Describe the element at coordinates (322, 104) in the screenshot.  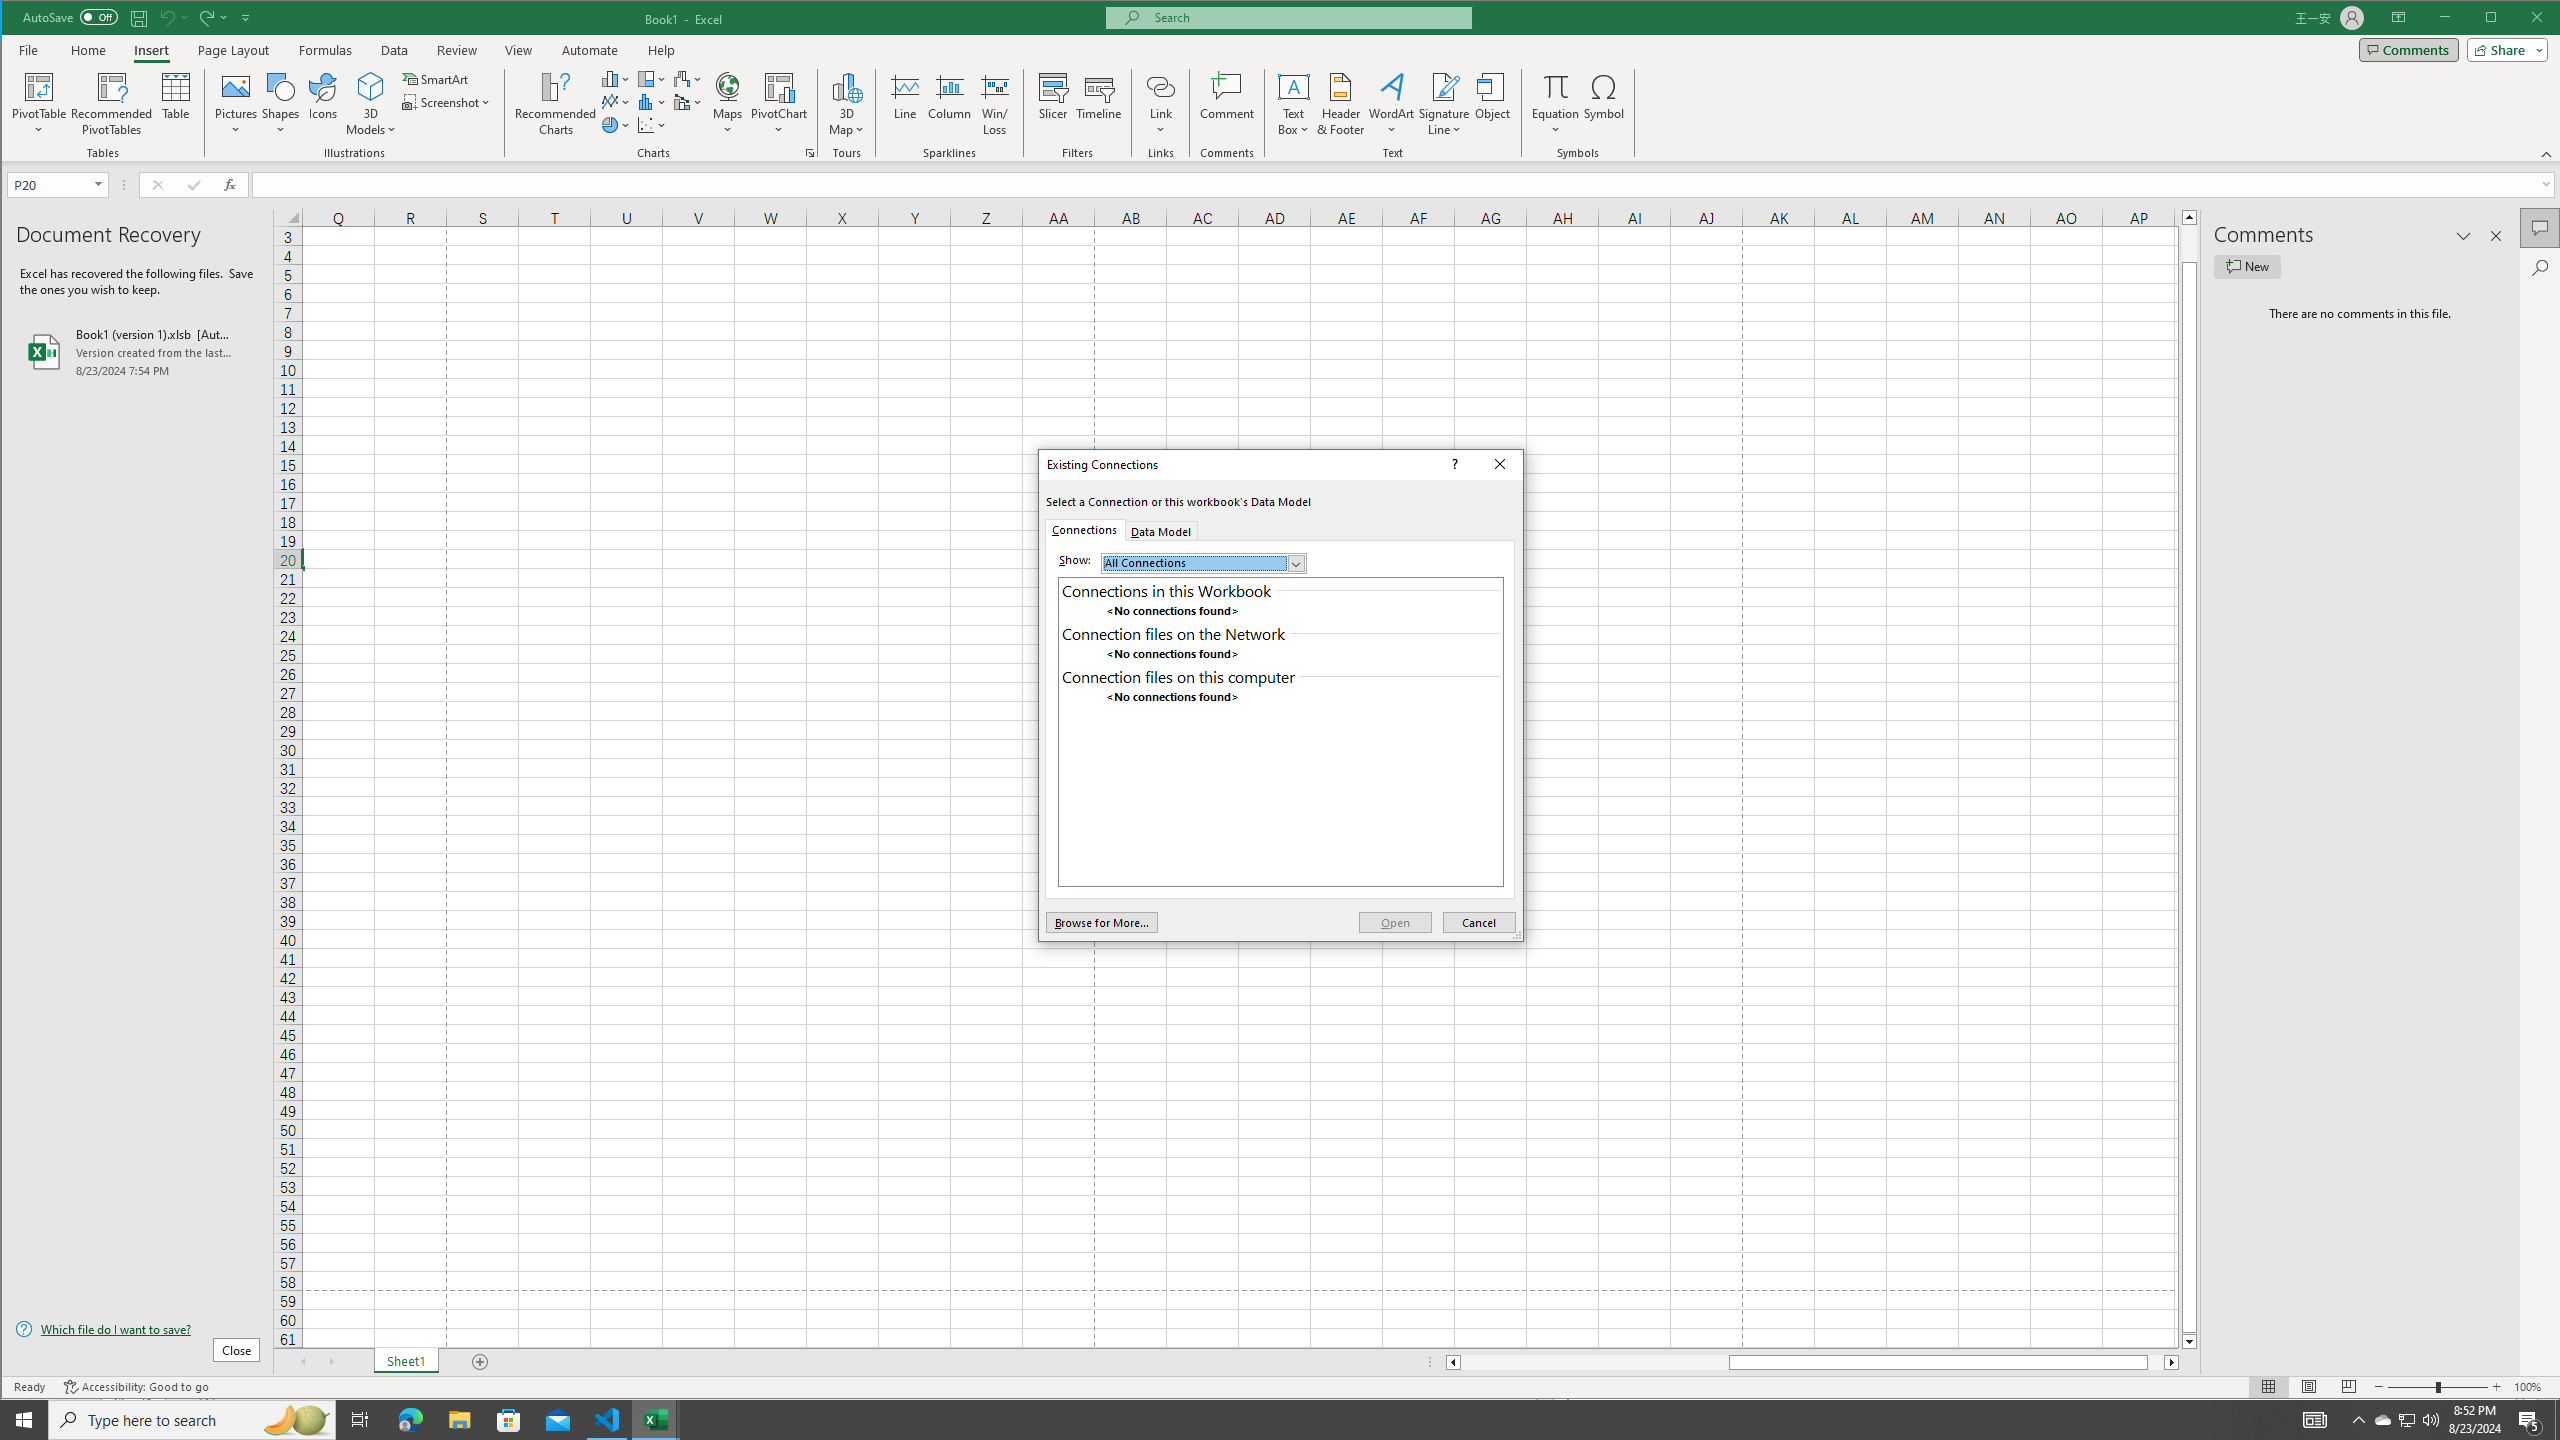
I see `Icons` at that location.